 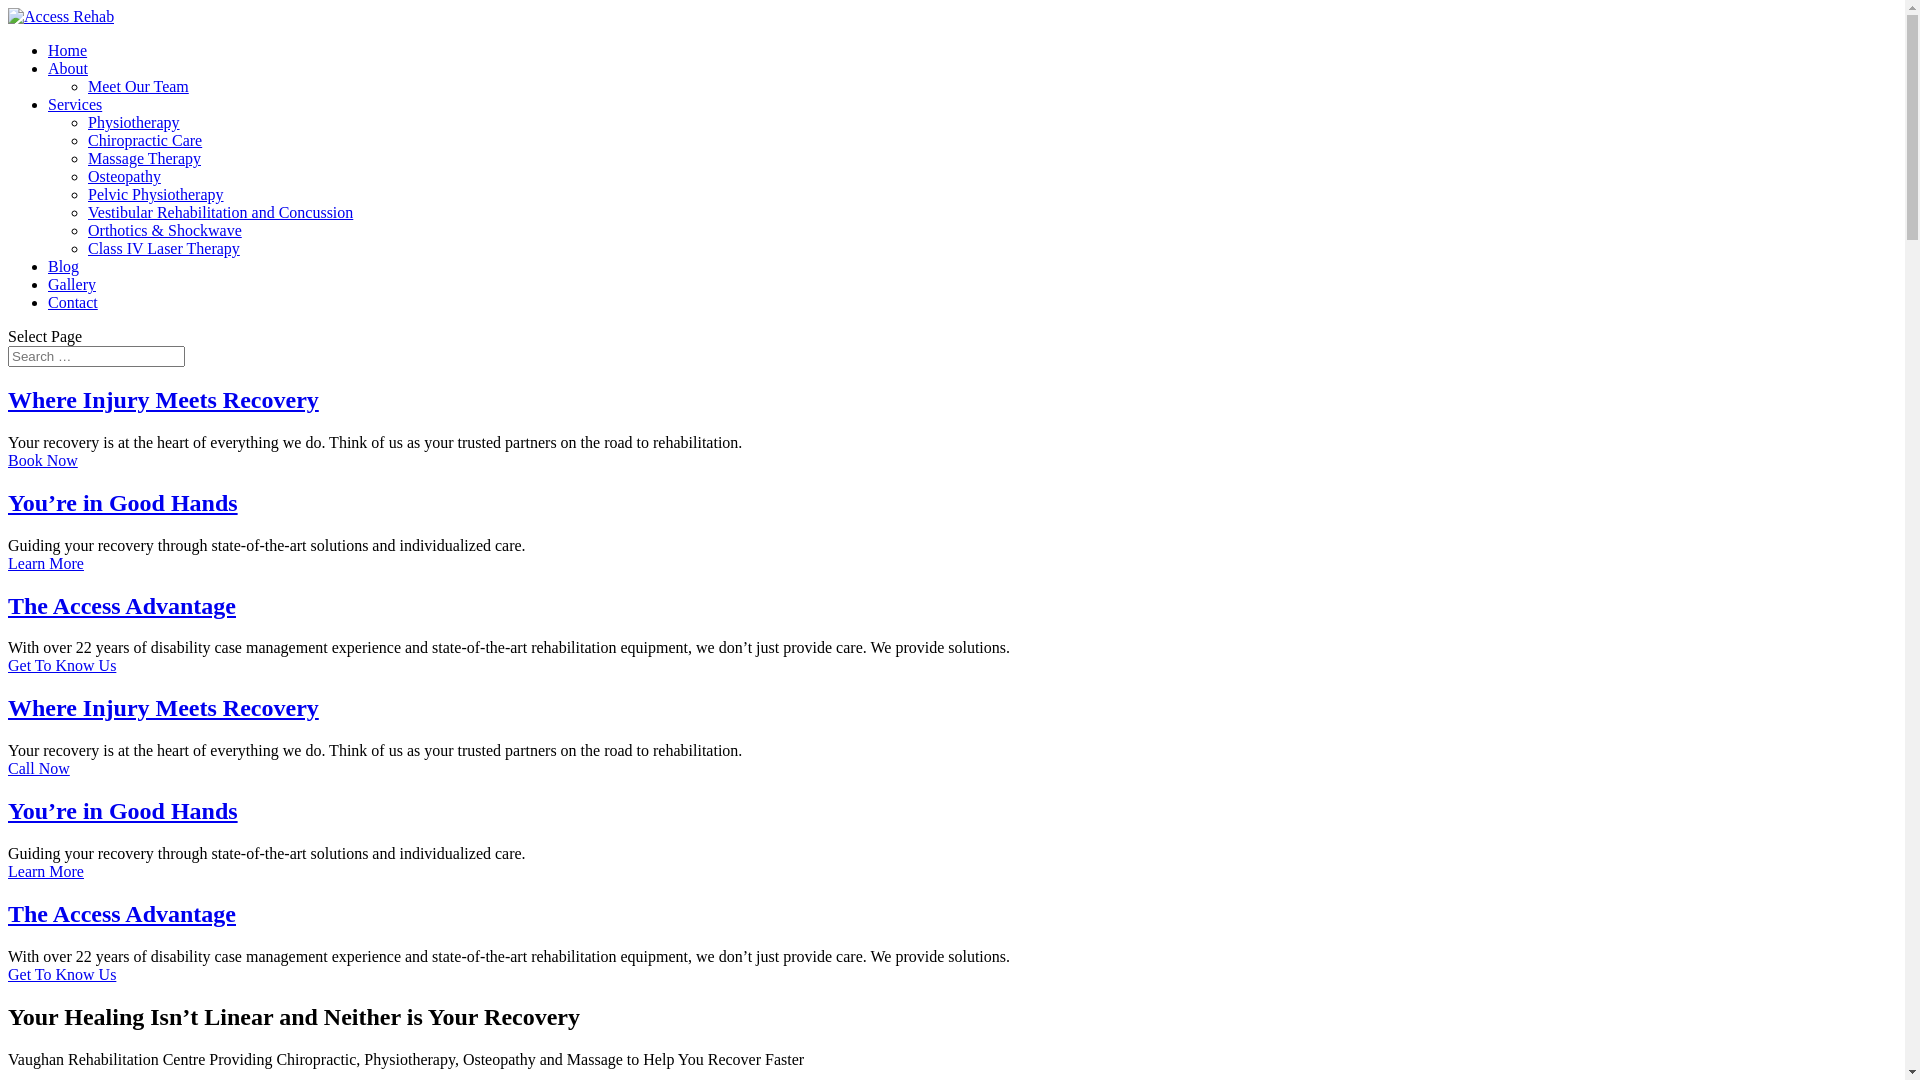 I want to click on Where Injury Meets Recovery, so click(x=164, y=400).